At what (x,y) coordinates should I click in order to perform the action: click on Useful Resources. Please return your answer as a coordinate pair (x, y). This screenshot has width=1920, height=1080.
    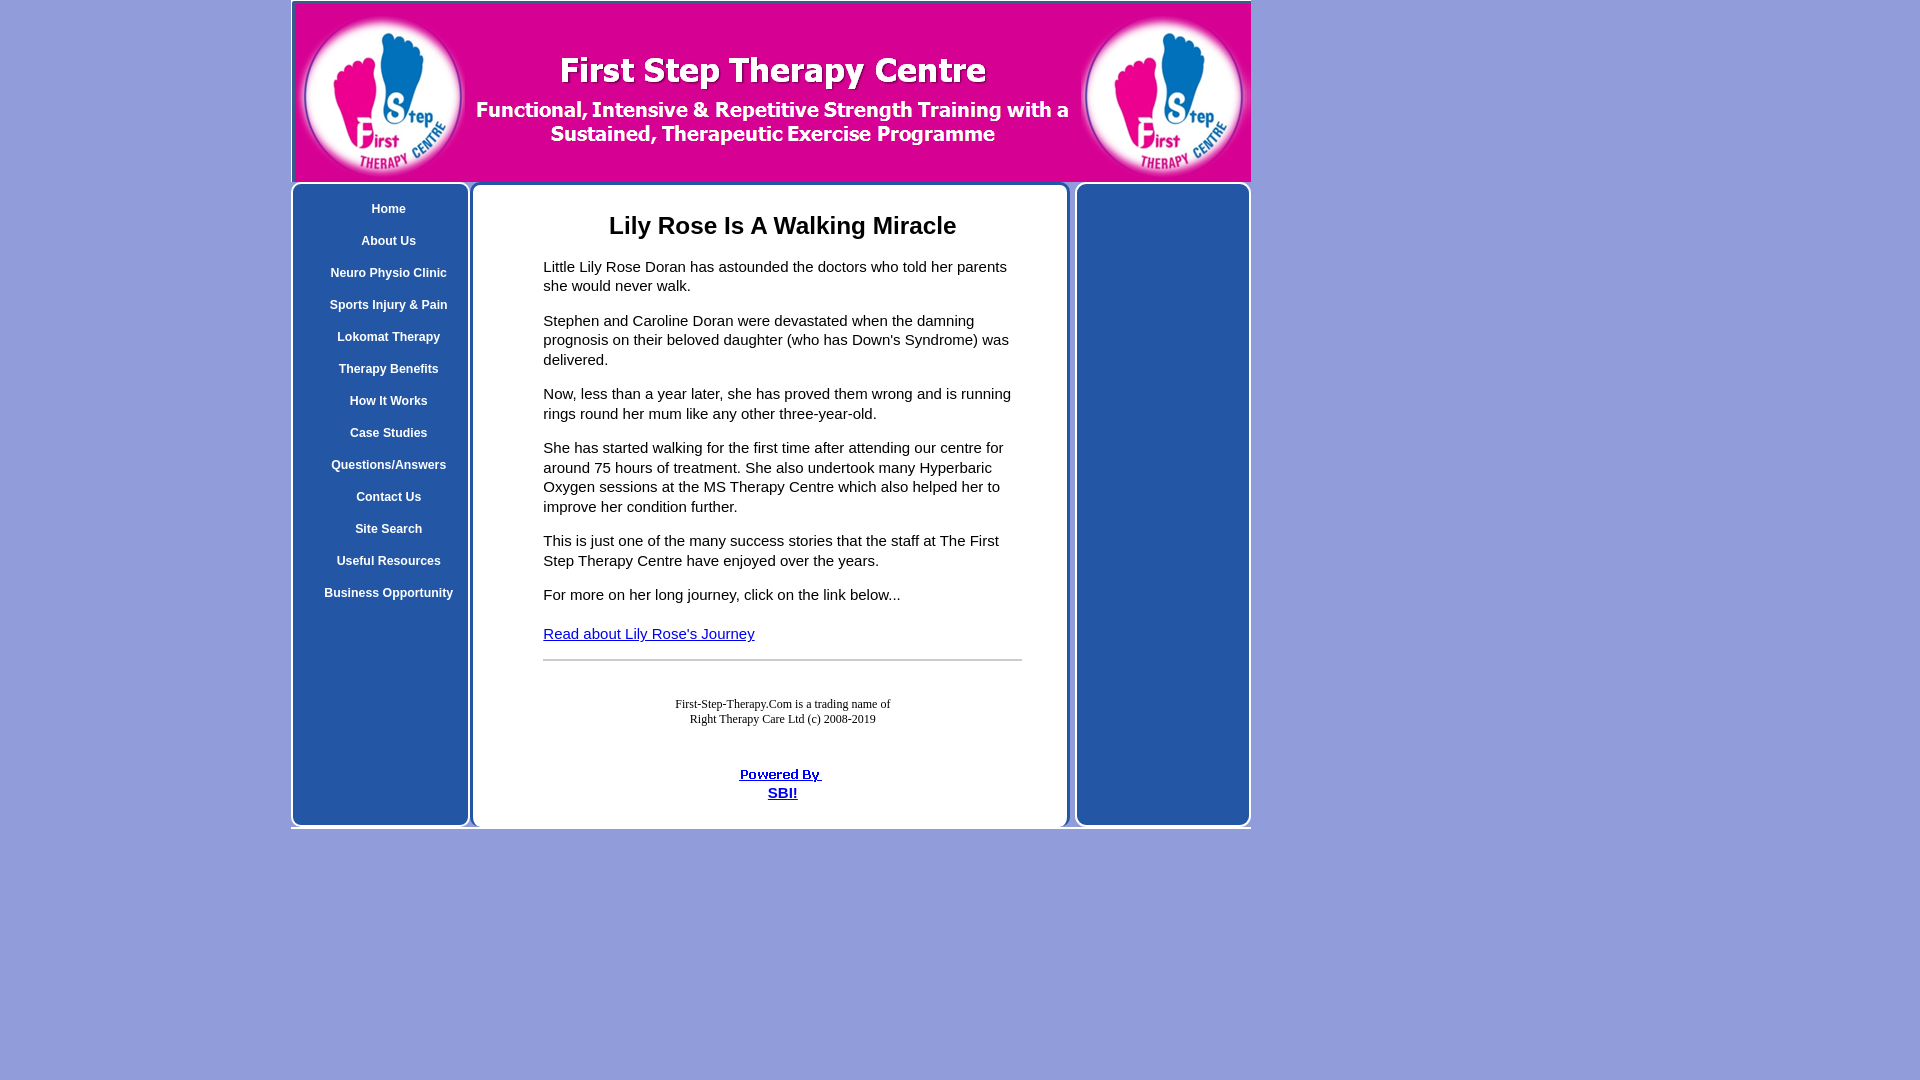
    Looking at the image, I should click on (388, 560).